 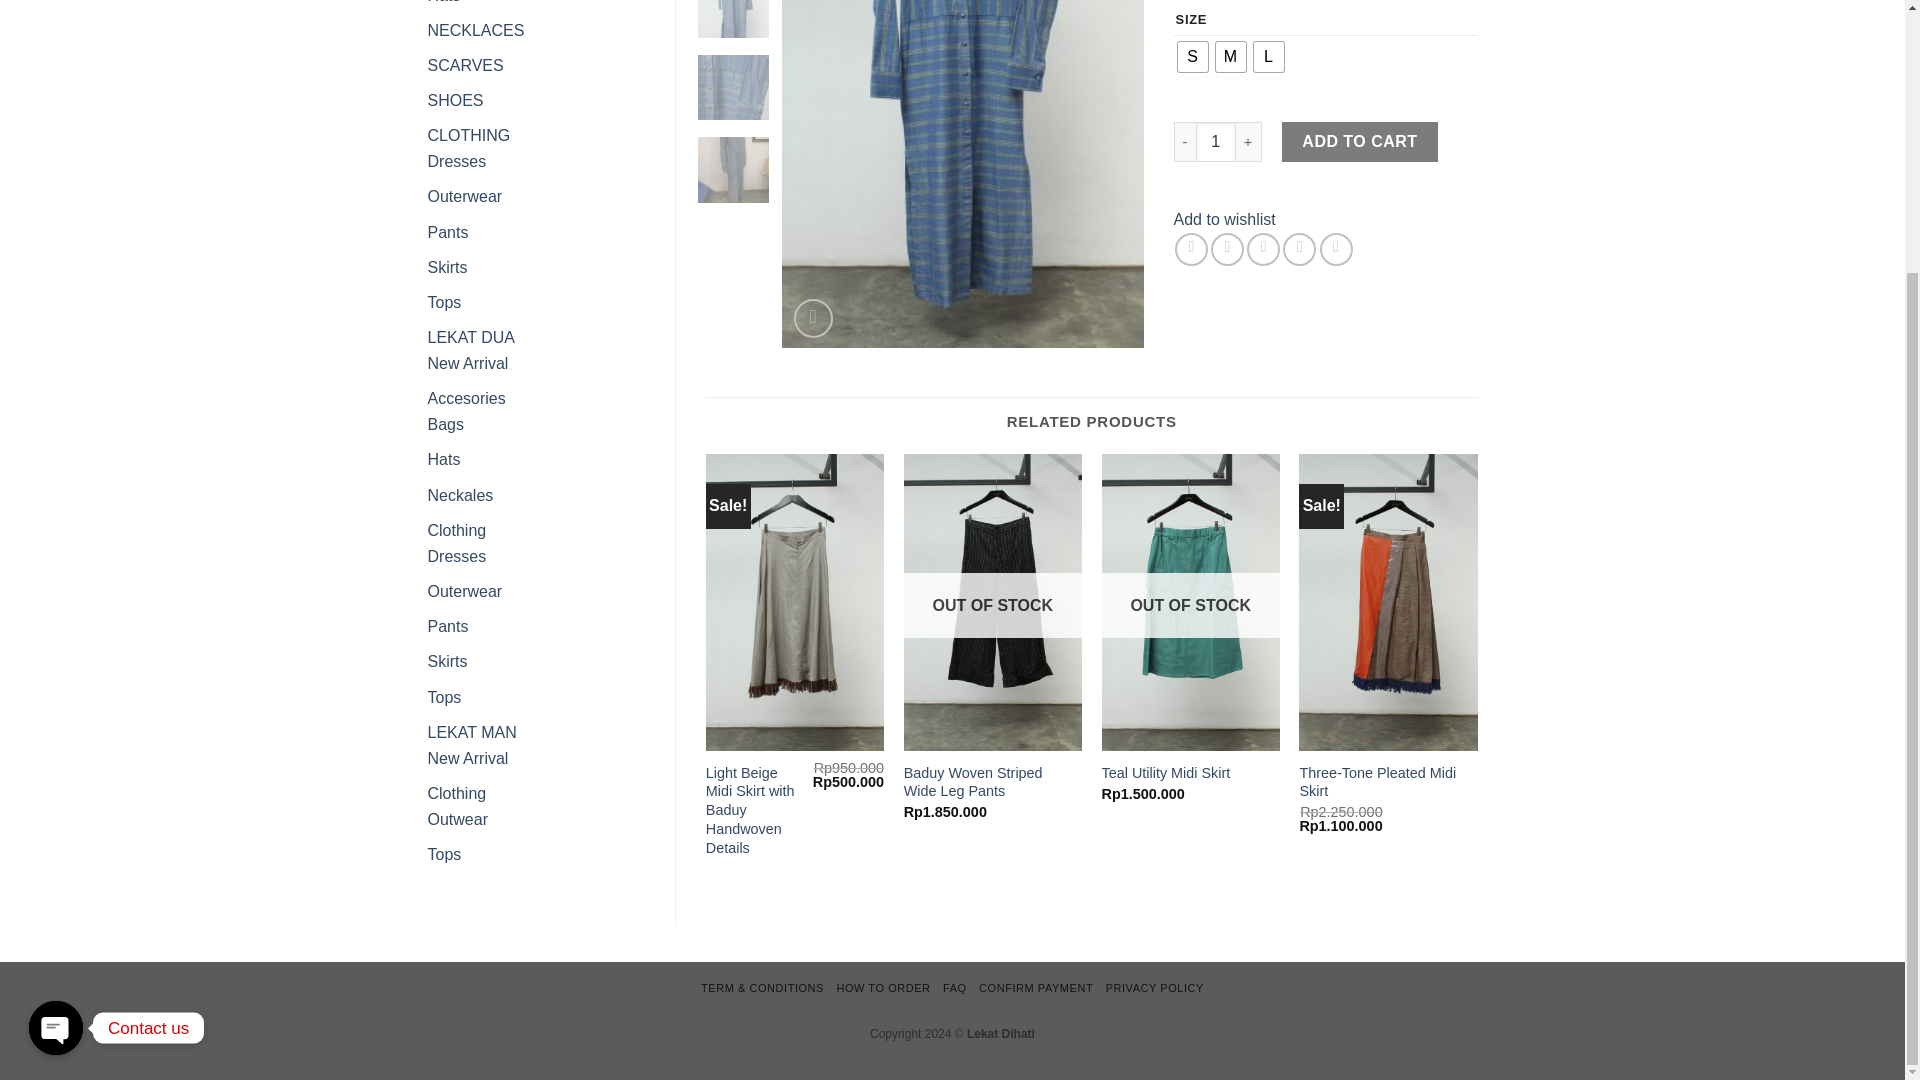 I want to click on Hats, so click(x=444, y=2).